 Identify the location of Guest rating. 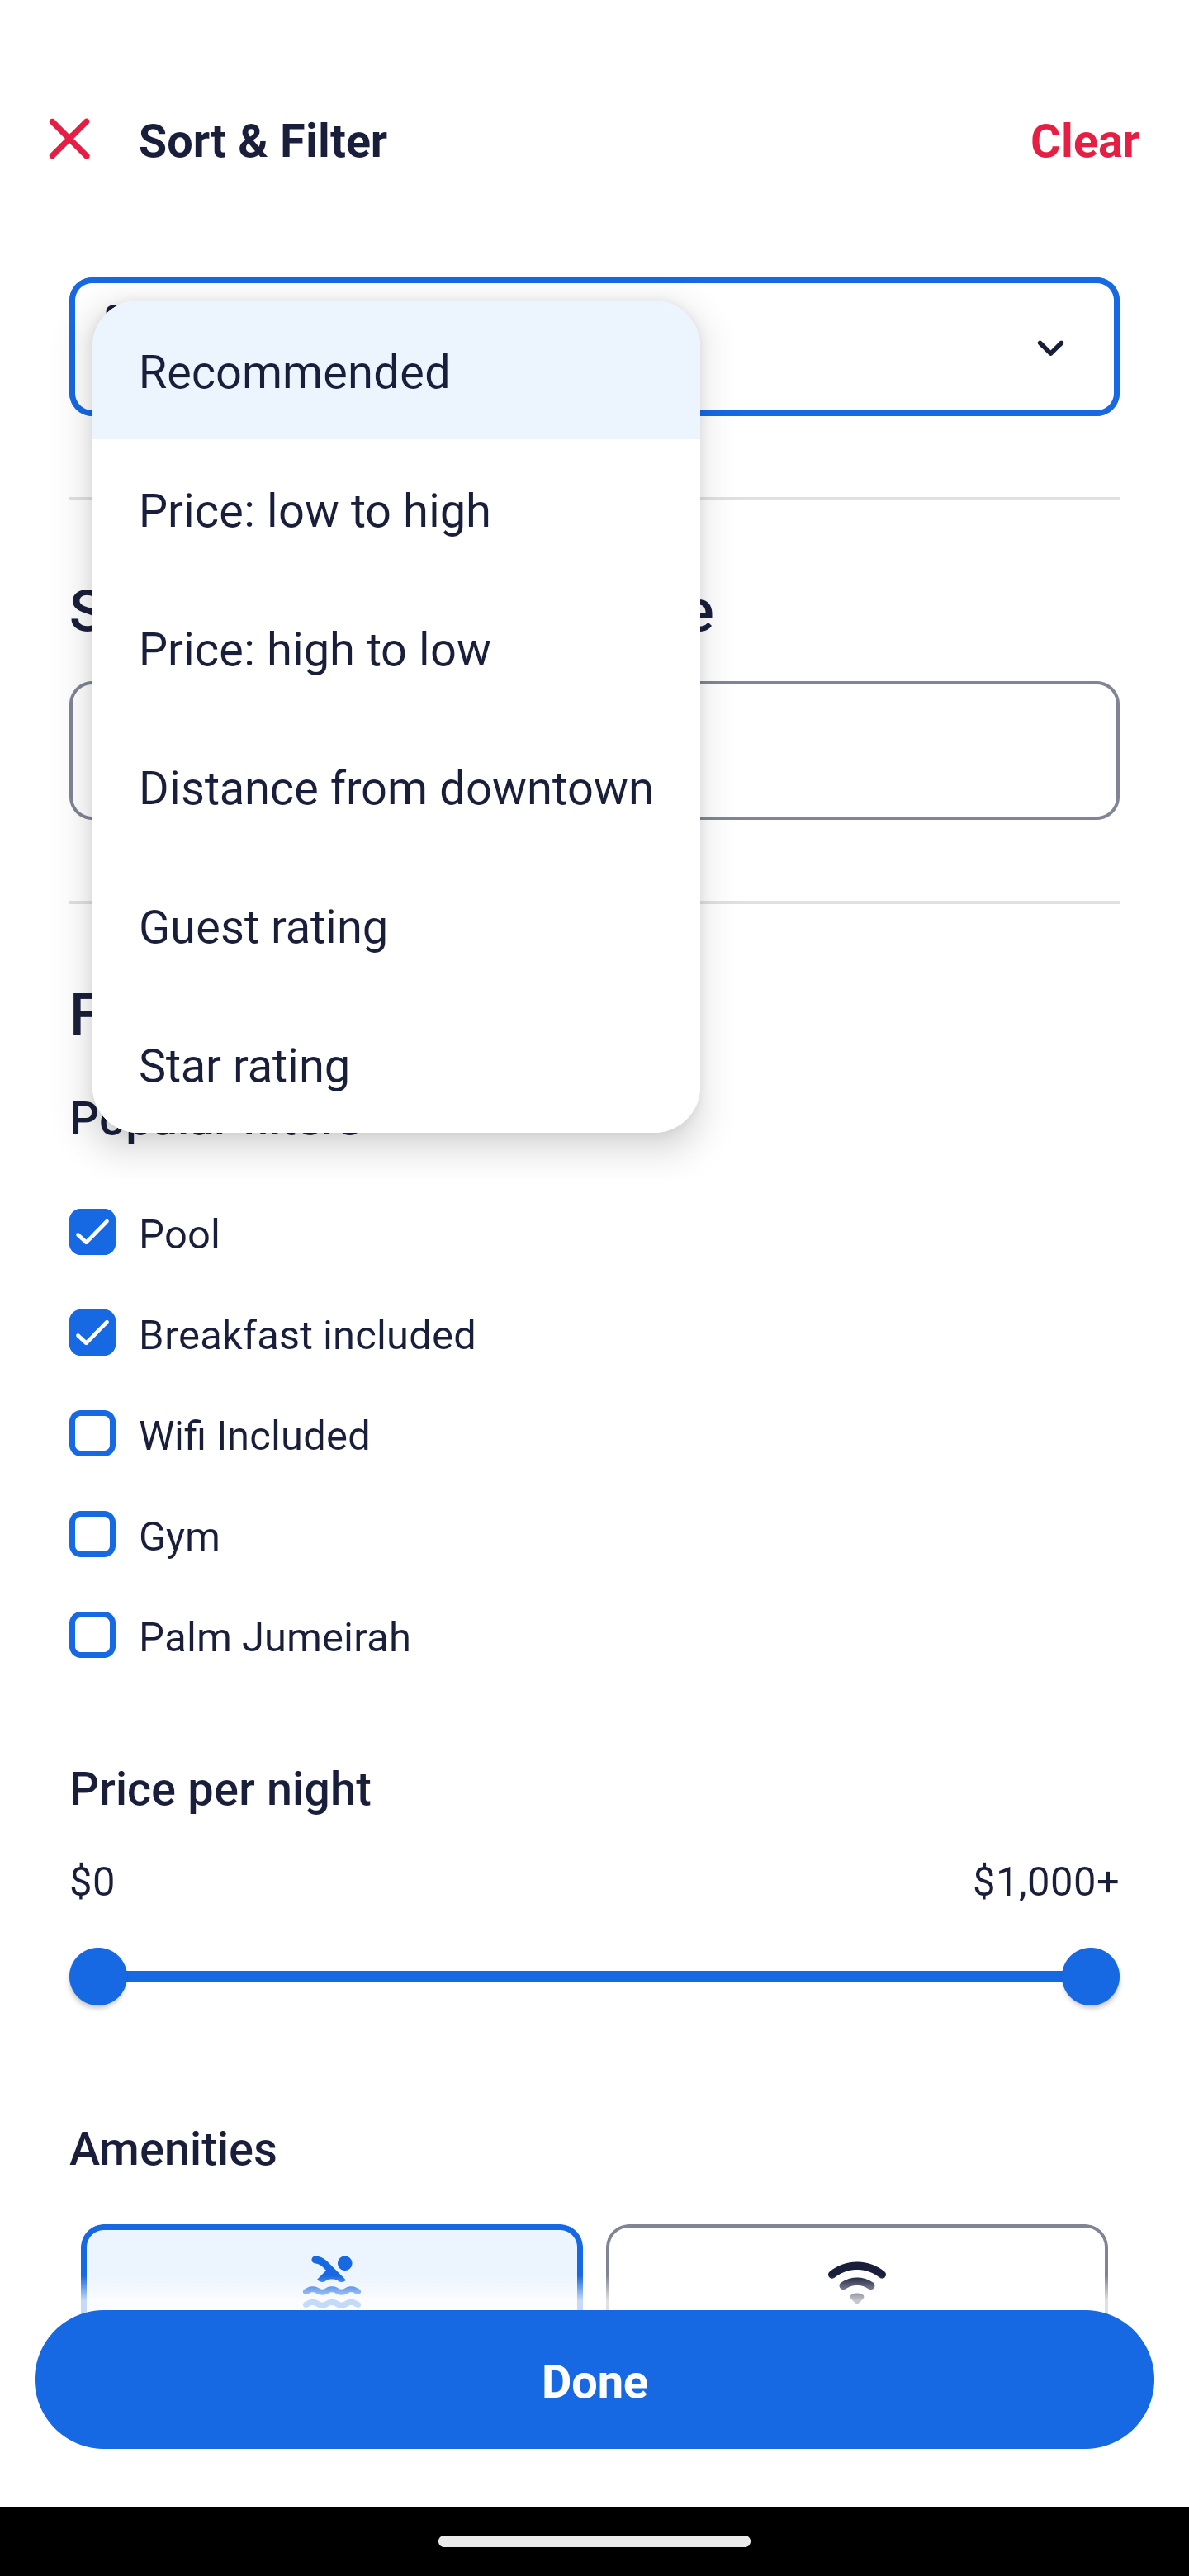
(396, 925).